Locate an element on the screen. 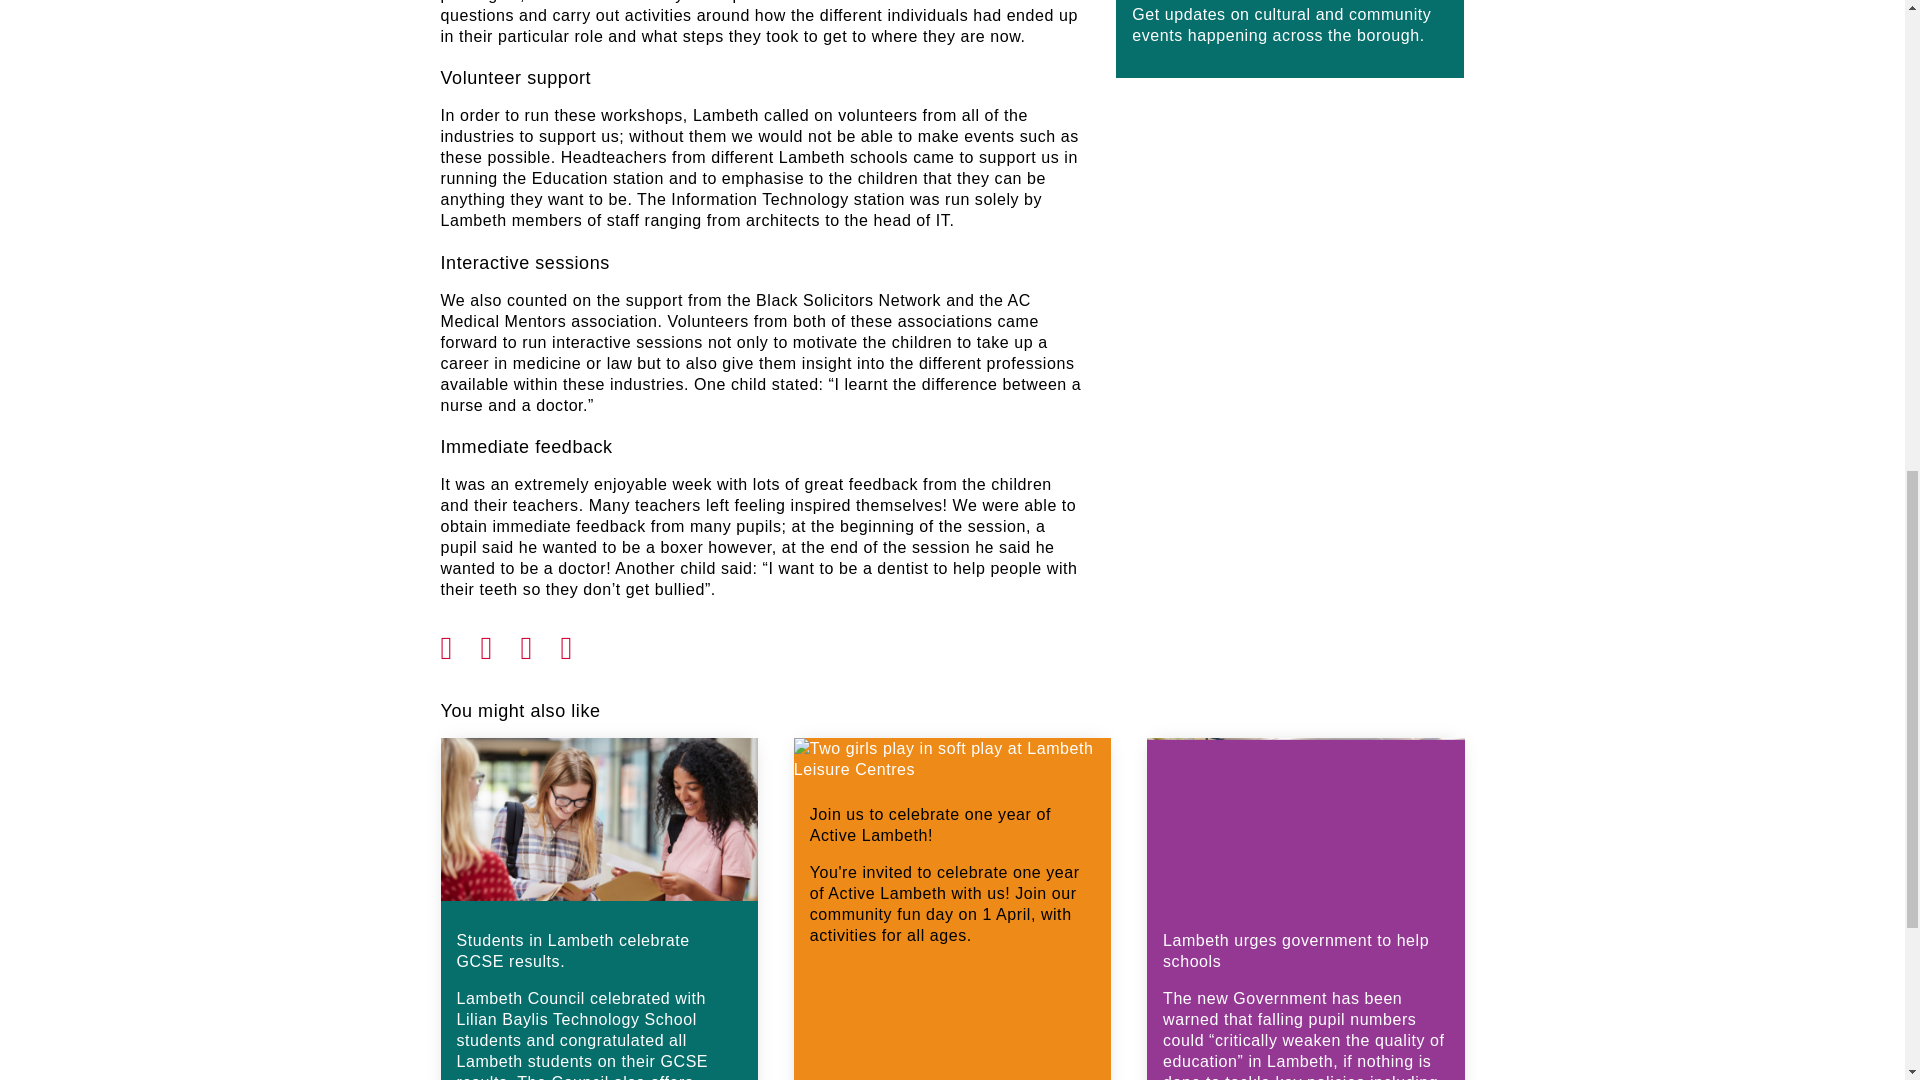  share this on google plus is located at coordinates (540, 642).